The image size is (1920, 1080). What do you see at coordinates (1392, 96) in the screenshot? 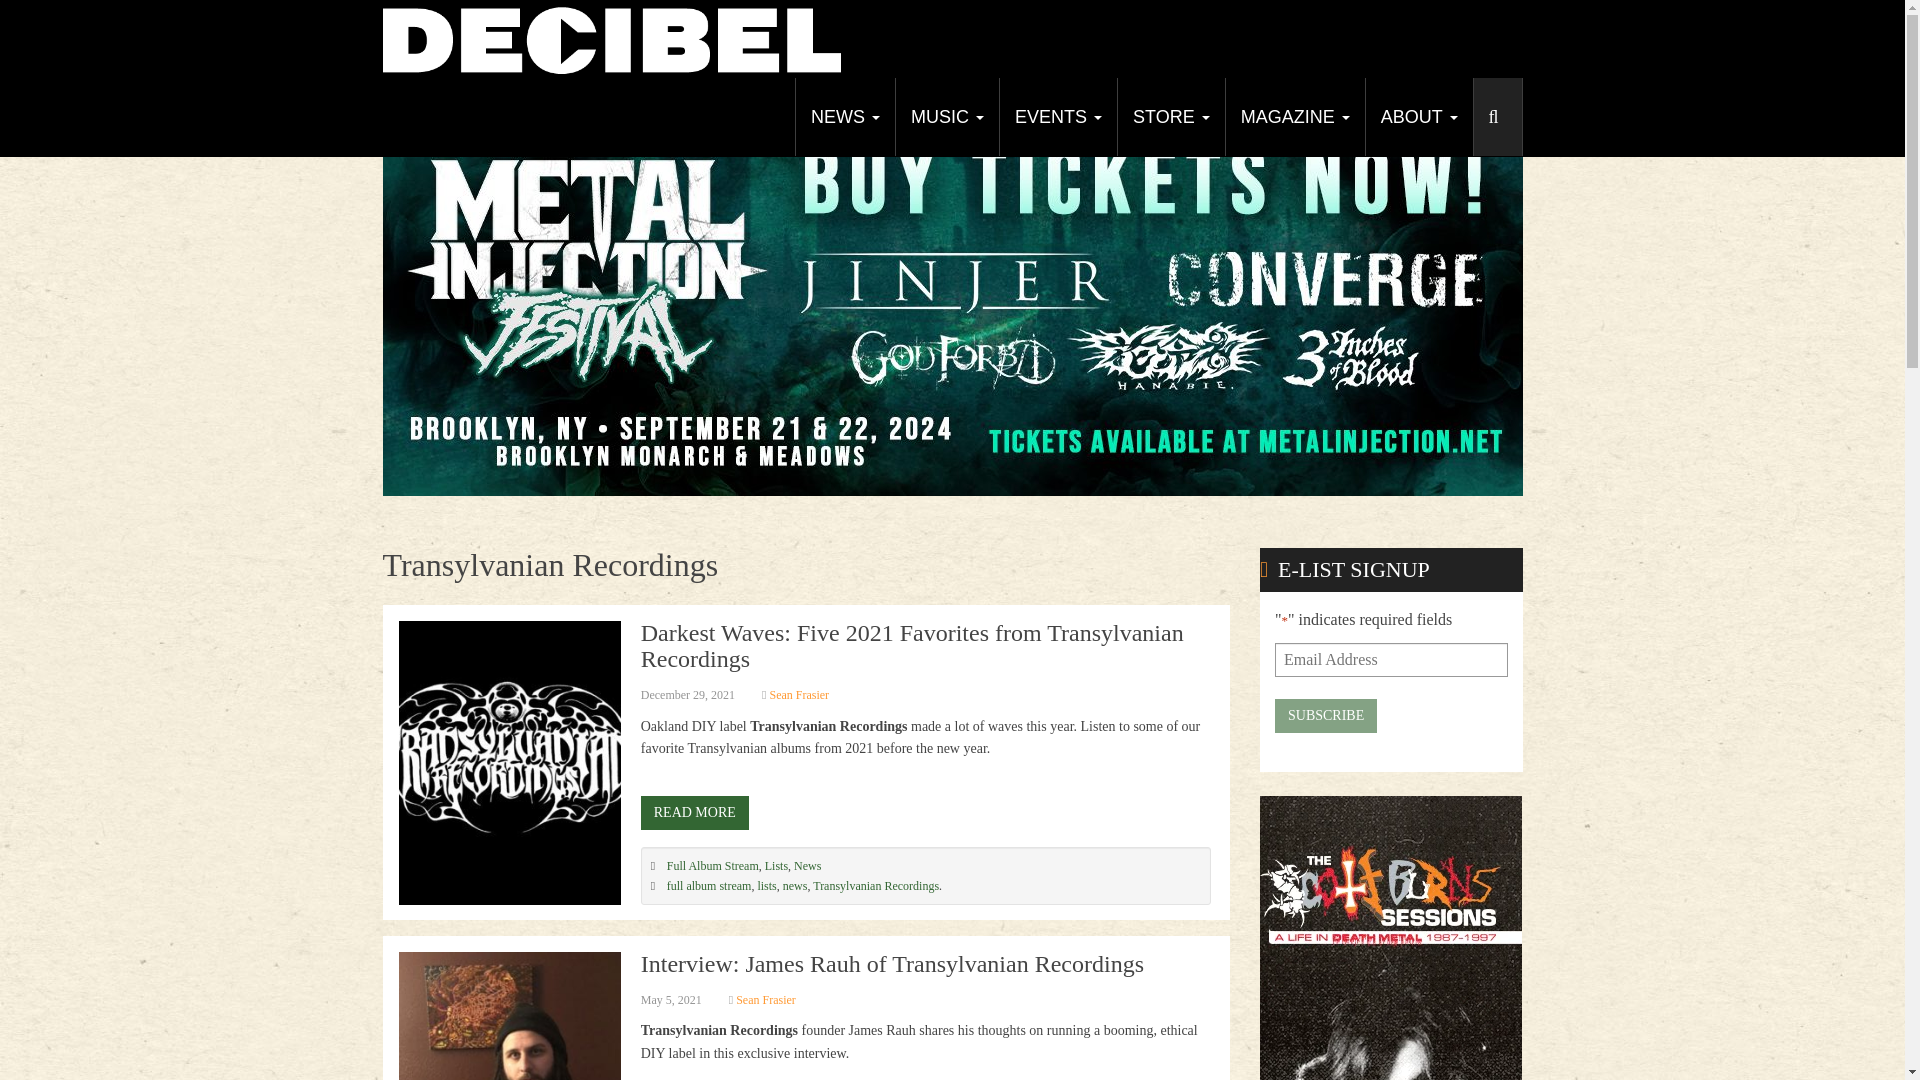
I see `Twitter` at bounding box center [1392, 96].